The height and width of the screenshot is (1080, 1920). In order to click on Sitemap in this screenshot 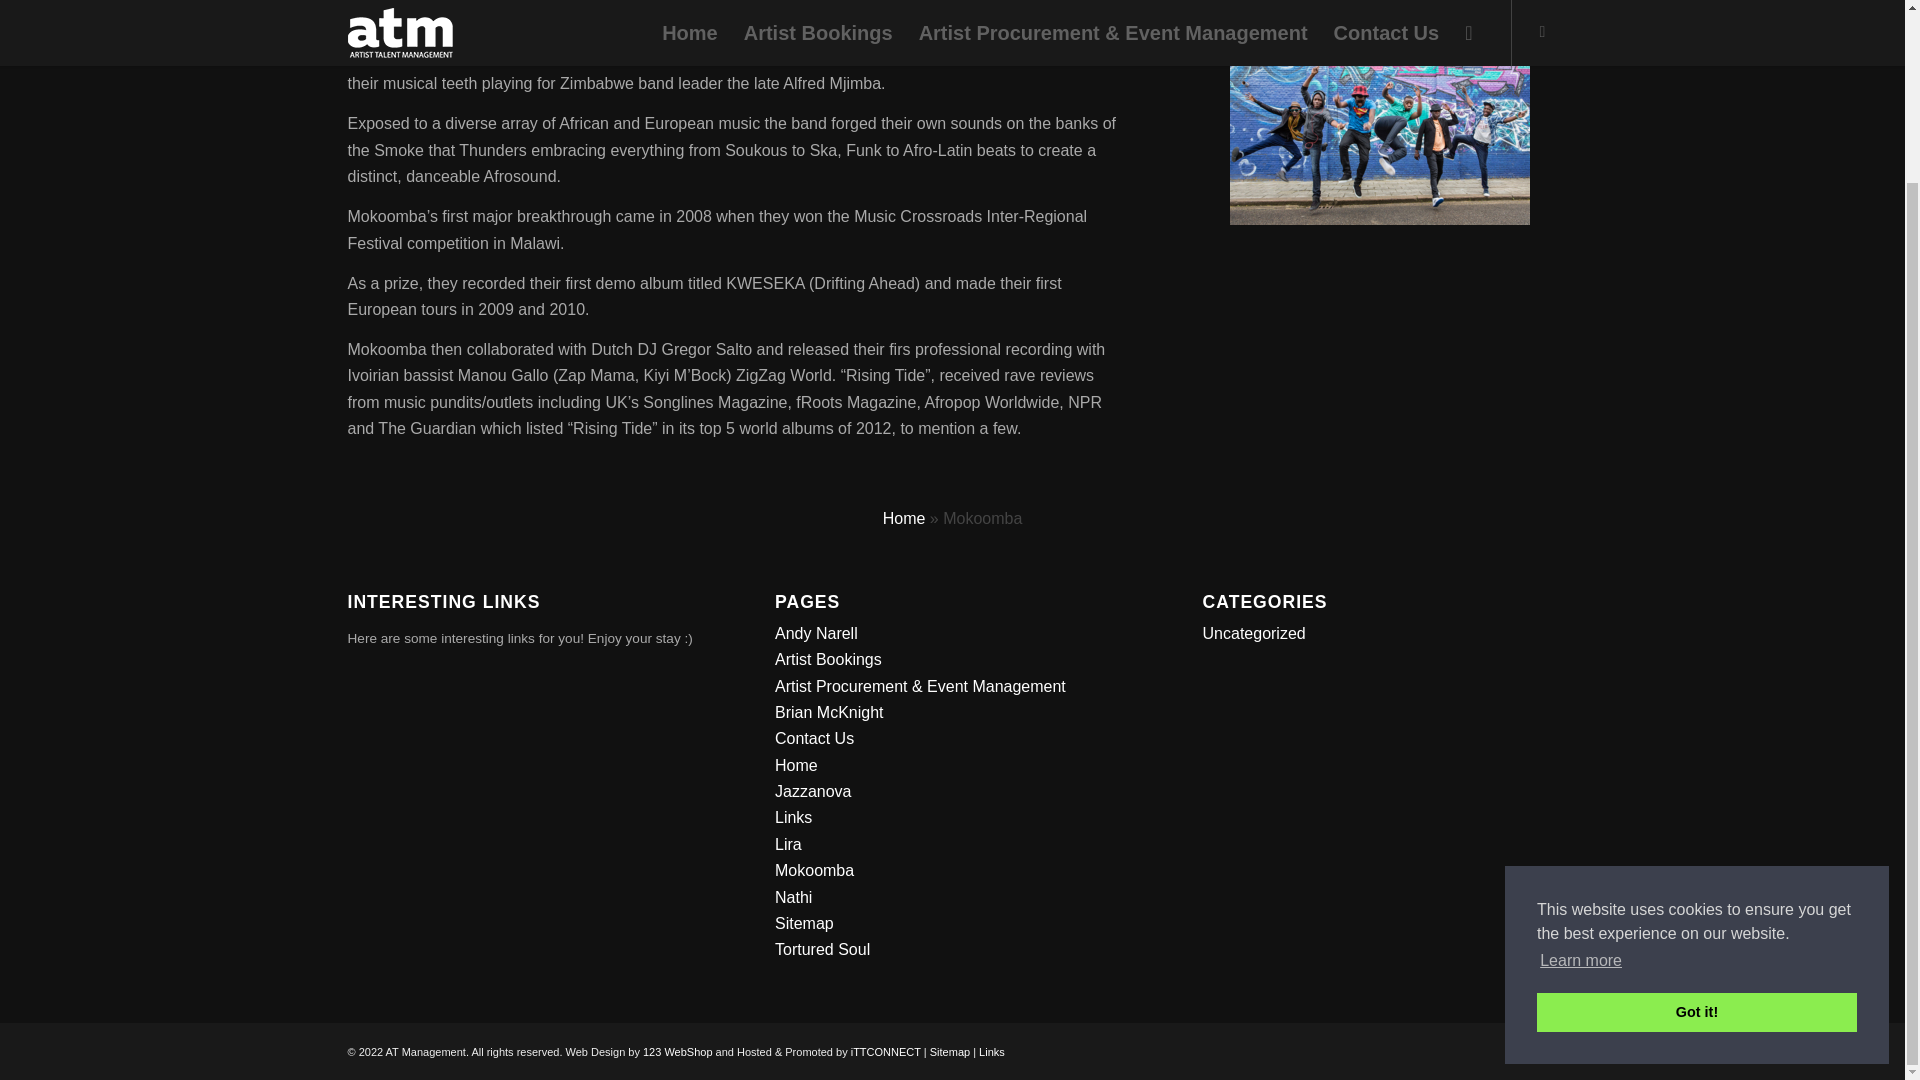, I will do `click(949, 1052)`.